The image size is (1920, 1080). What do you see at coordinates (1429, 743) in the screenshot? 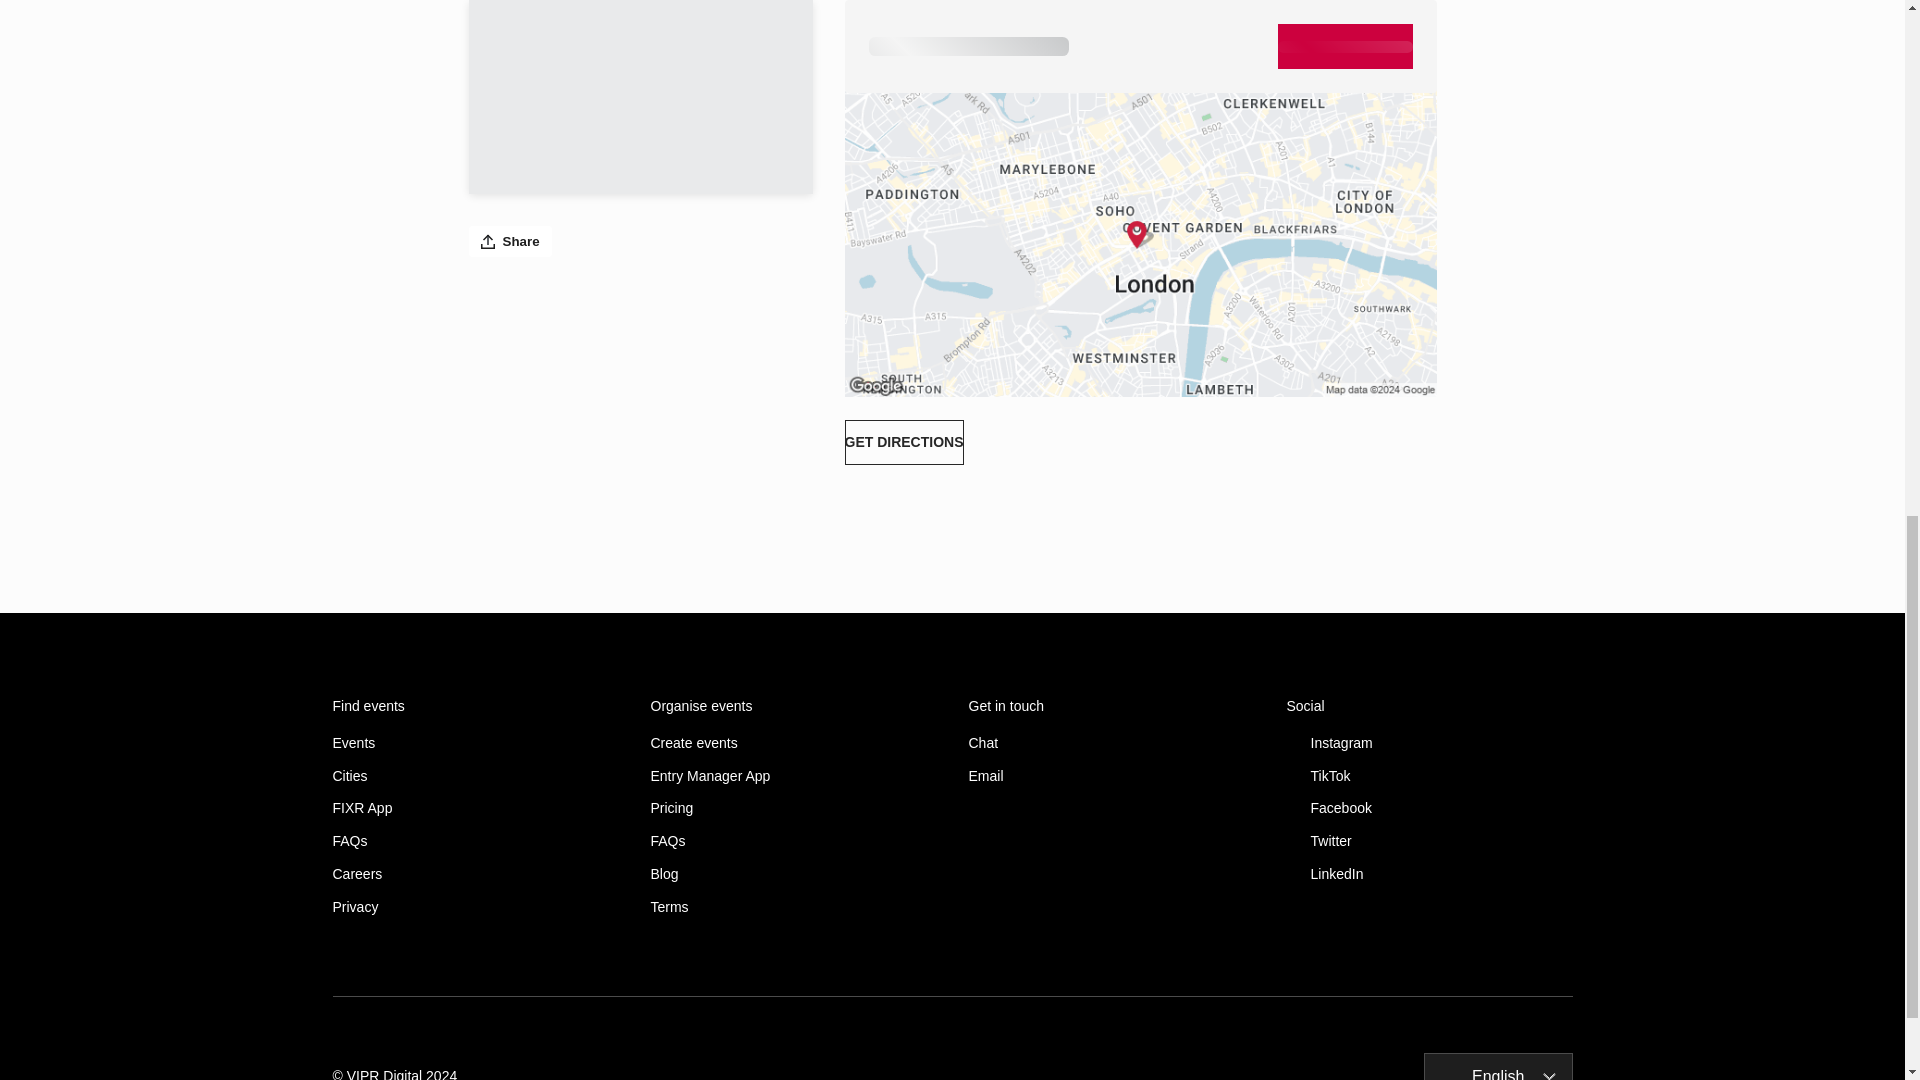
I see `Instagram` at bounding box center [1429, 743].